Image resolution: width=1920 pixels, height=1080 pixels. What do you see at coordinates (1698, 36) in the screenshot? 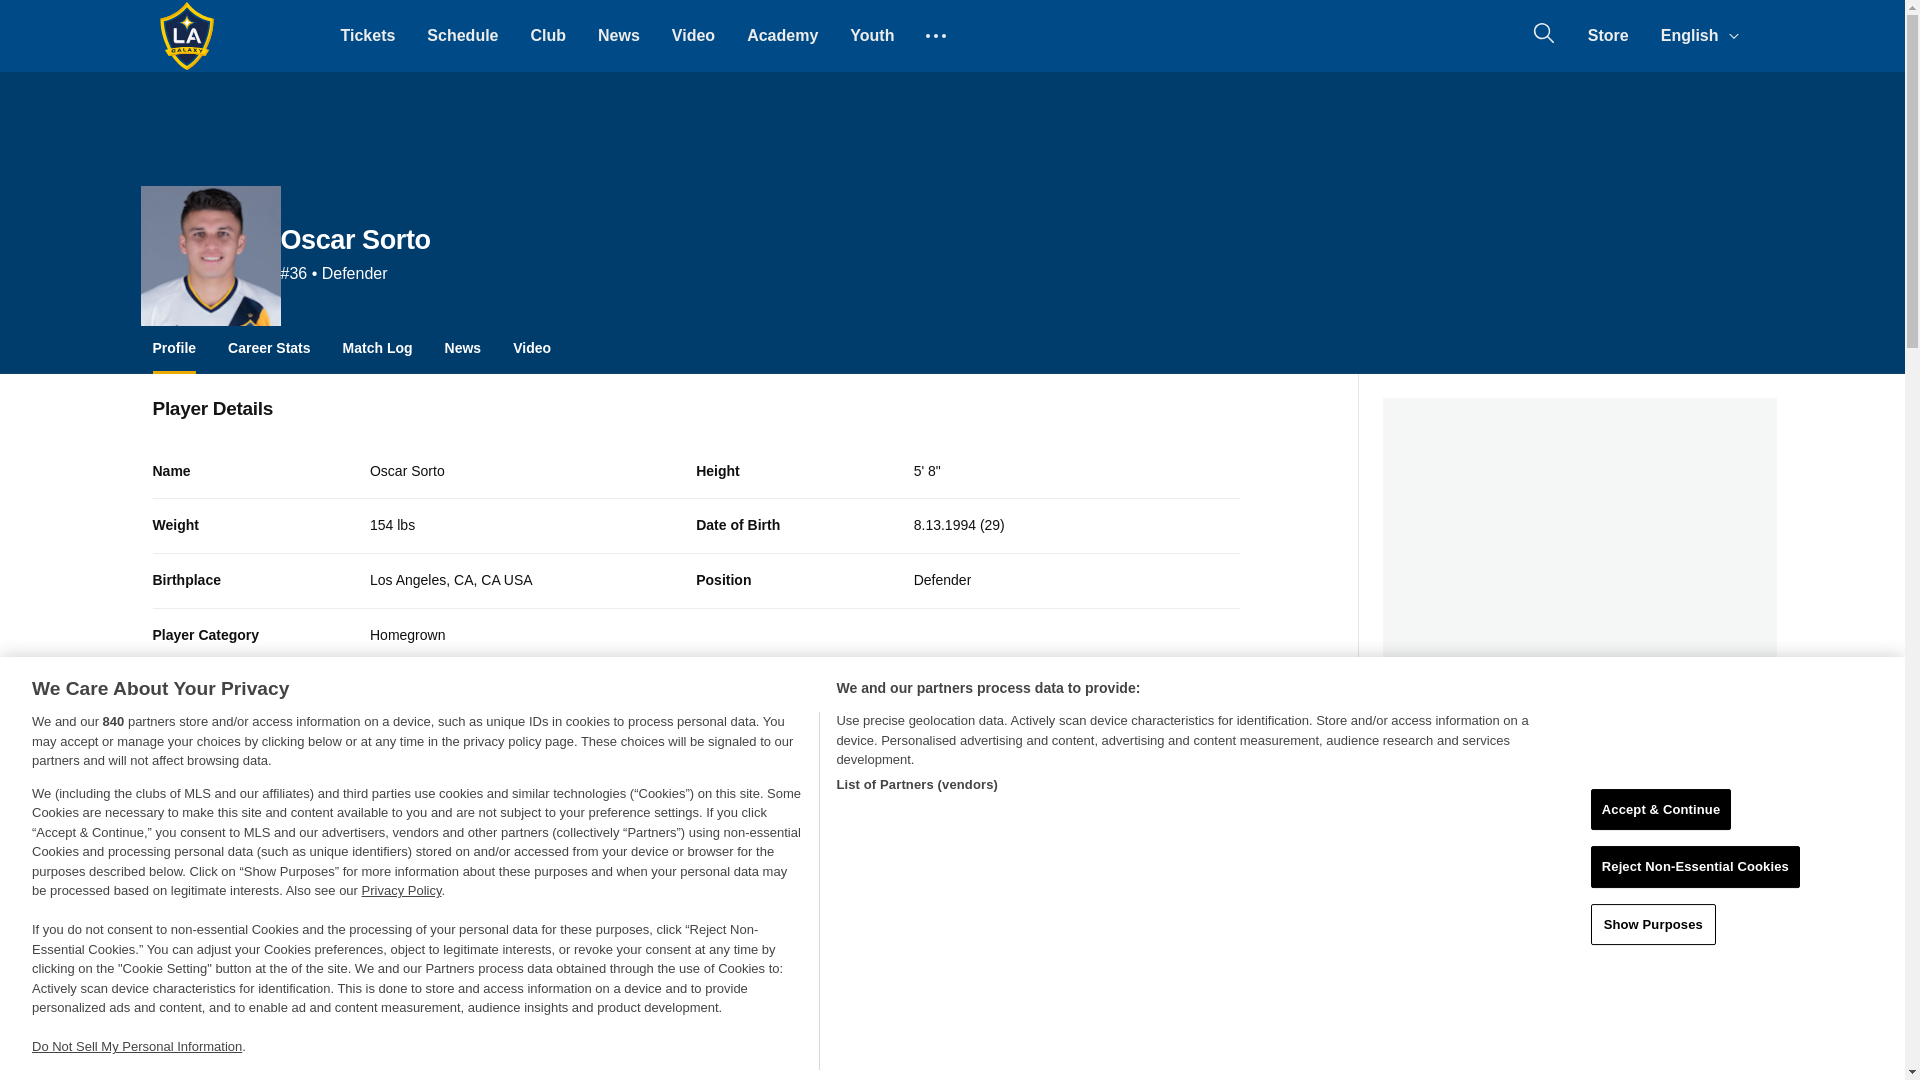
I see `English` at bounding box center [1698, 36].